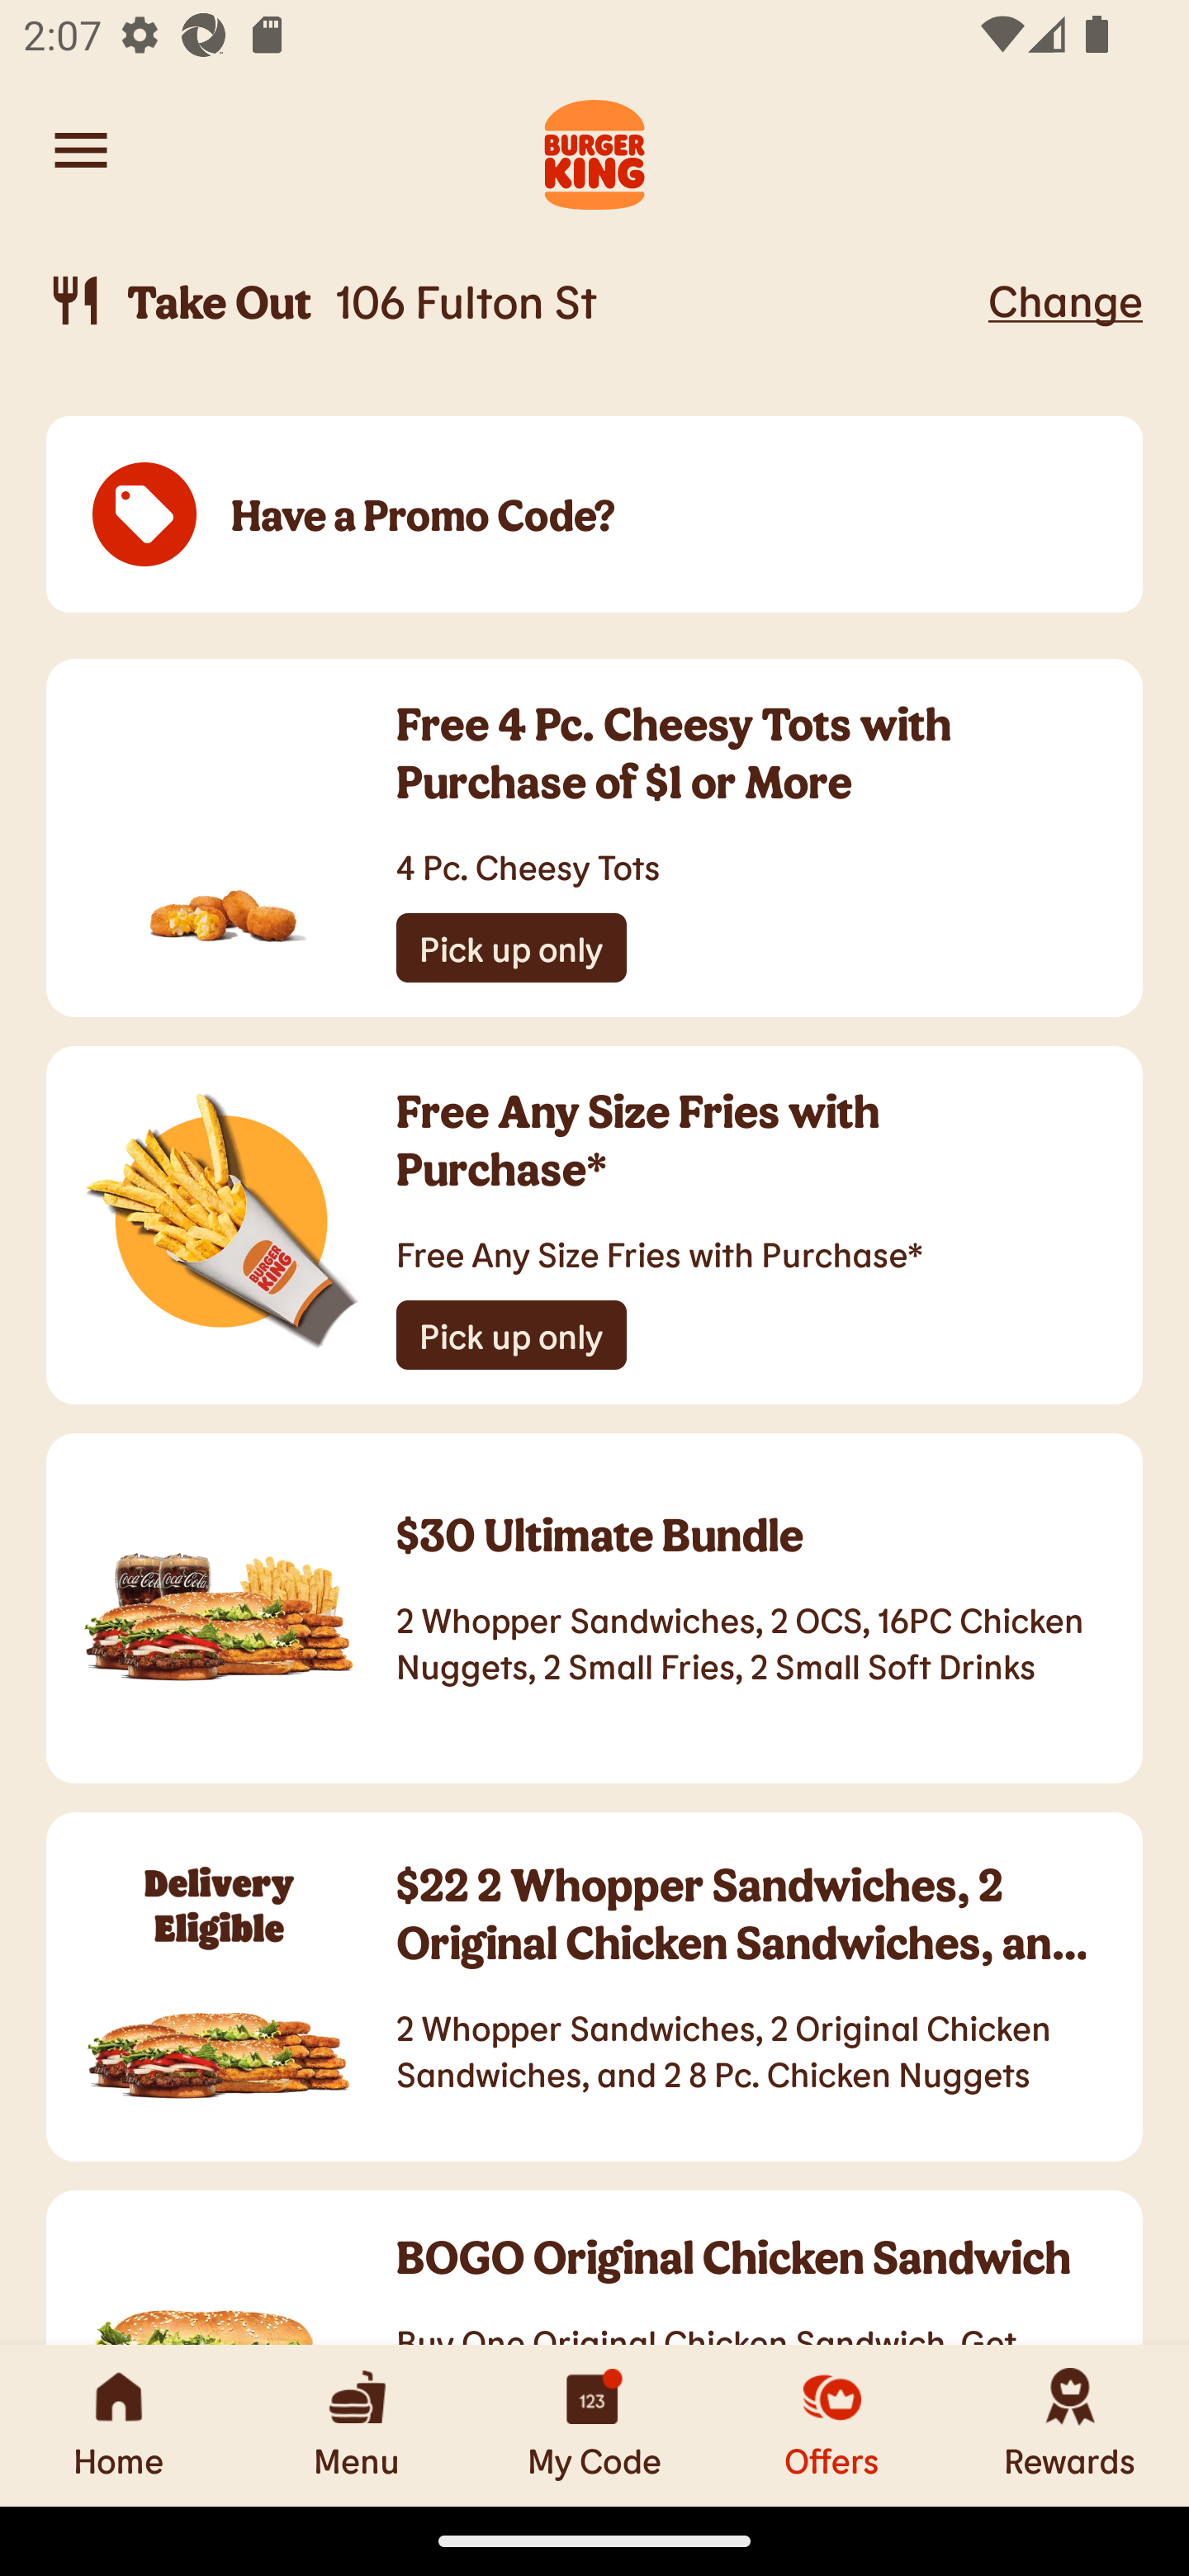 This screenshot has width=1189, height=2576. Describe the element at coordinates (832, 2425) in the screenshot. I see `Offers` at that location.